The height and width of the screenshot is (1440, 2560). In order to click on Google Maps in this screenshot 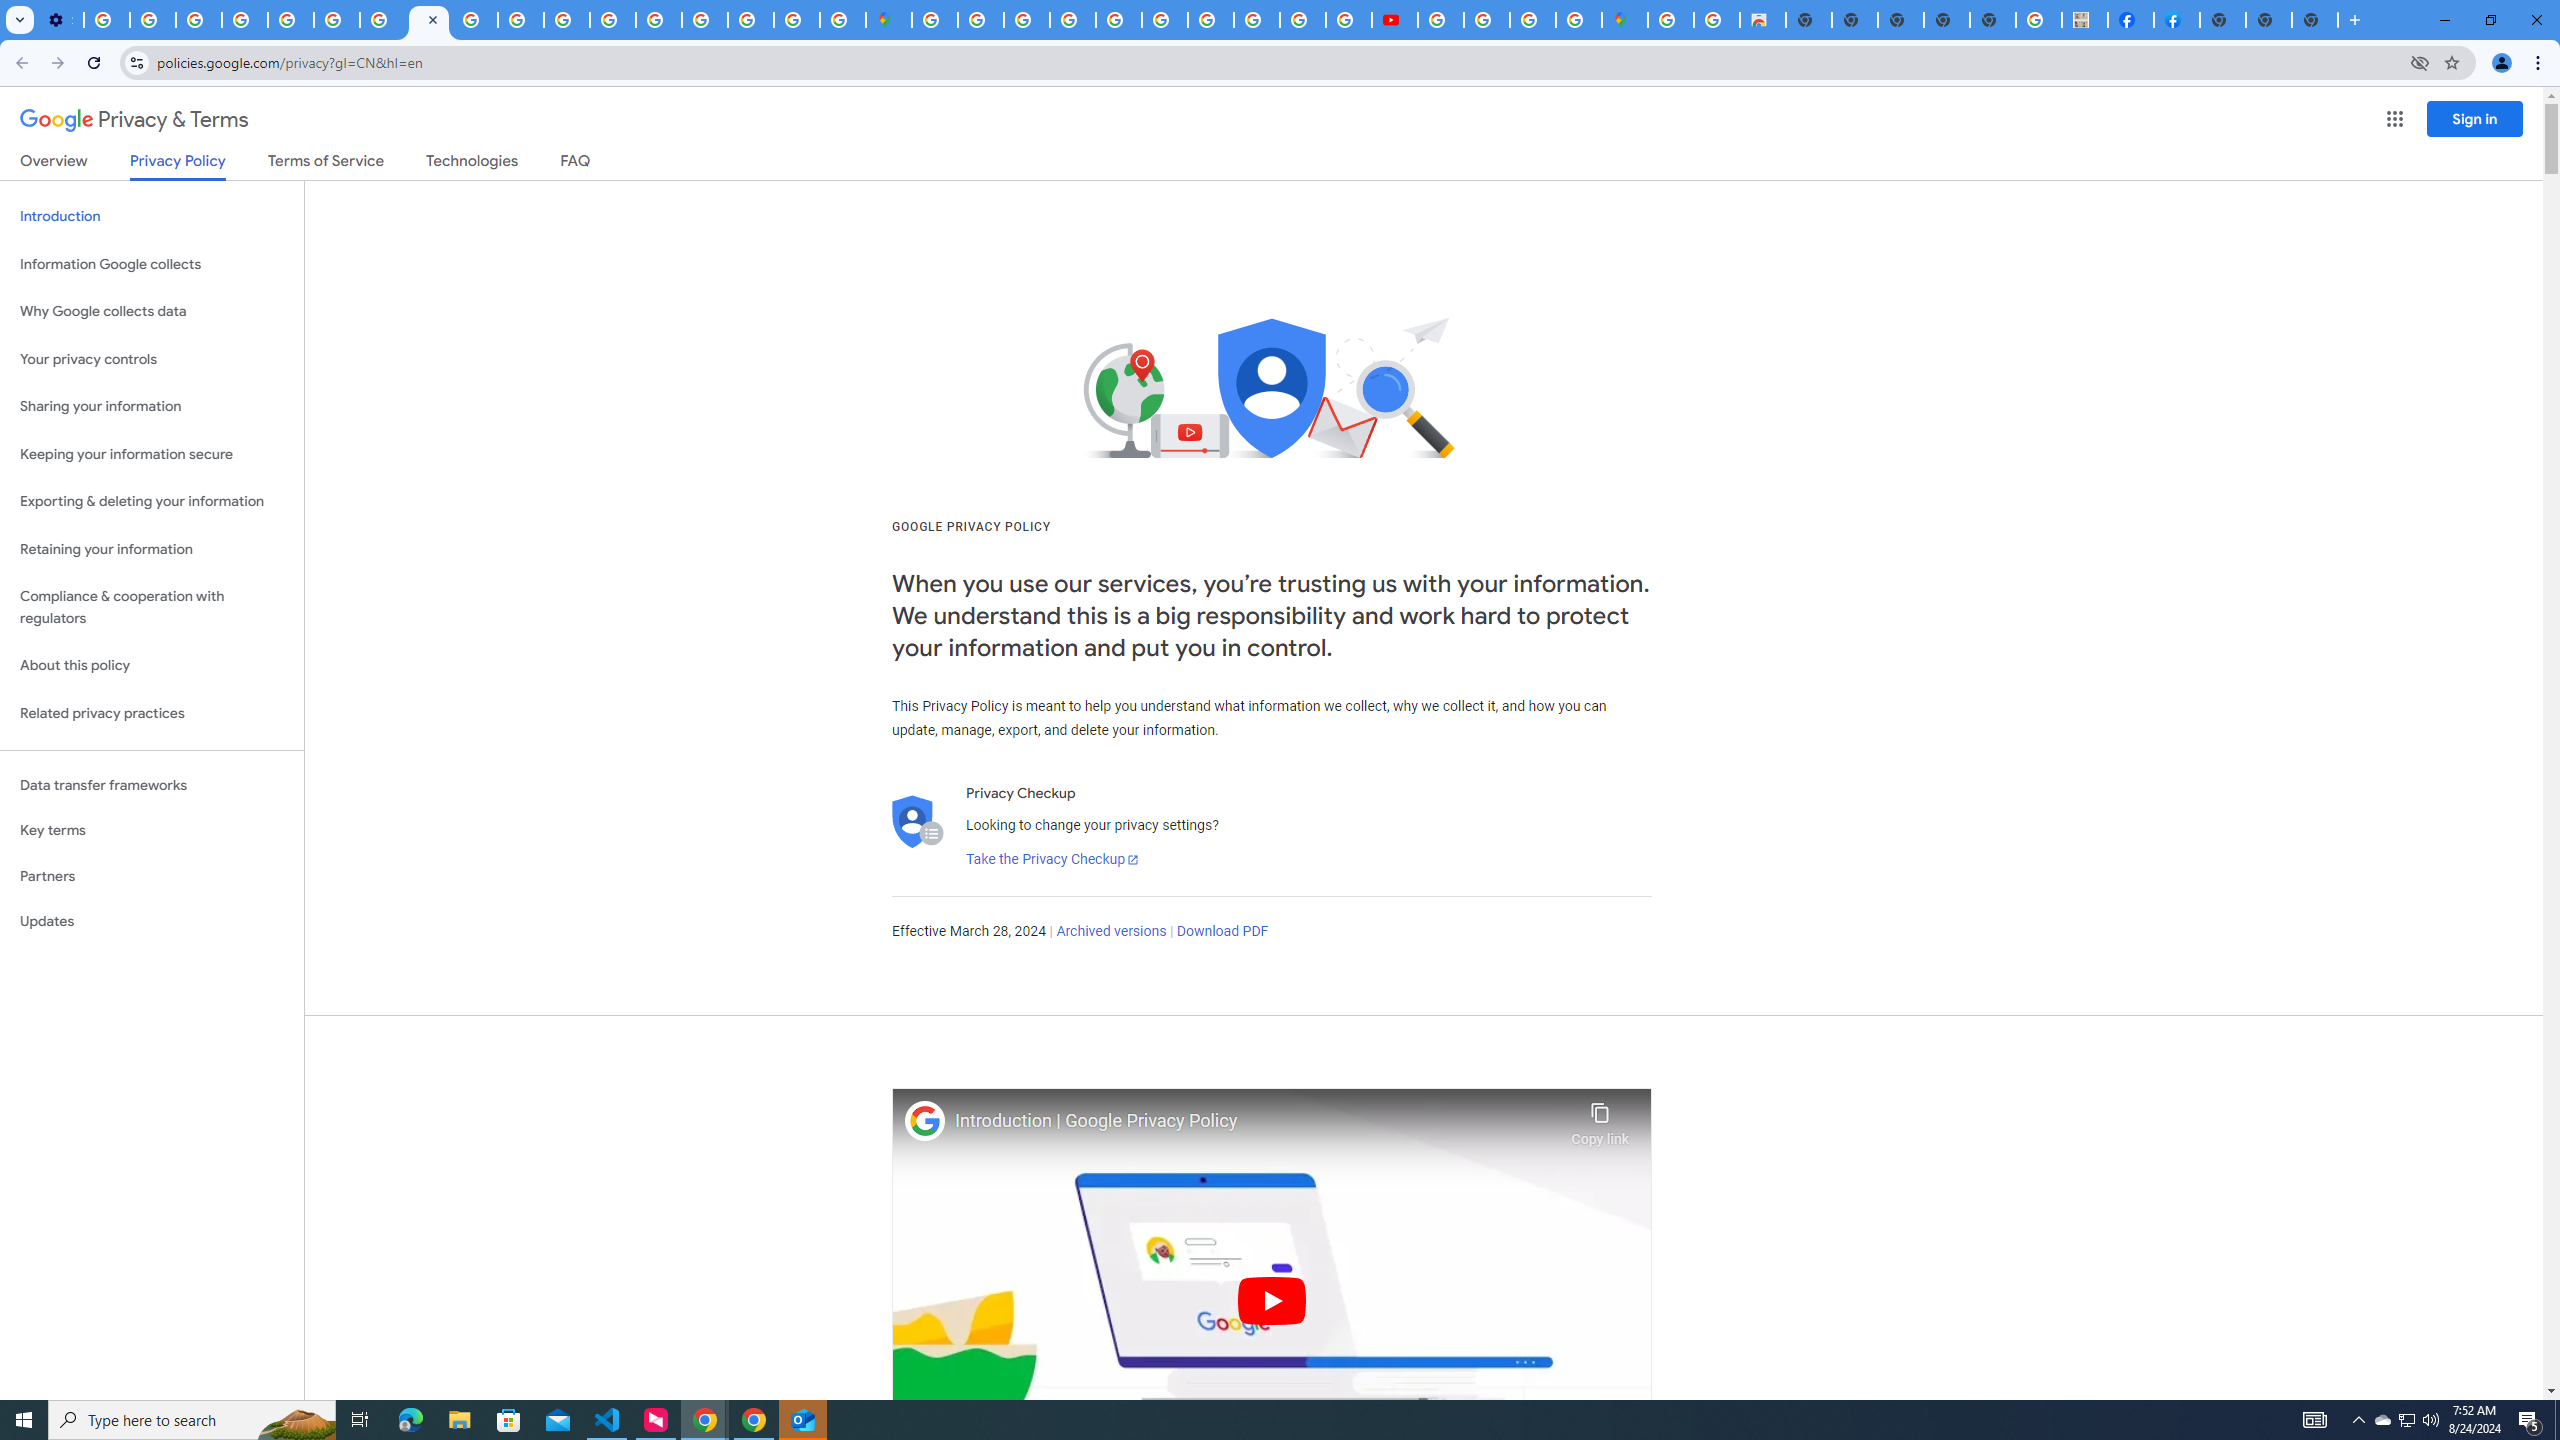, I will do `click(889, 20)`.